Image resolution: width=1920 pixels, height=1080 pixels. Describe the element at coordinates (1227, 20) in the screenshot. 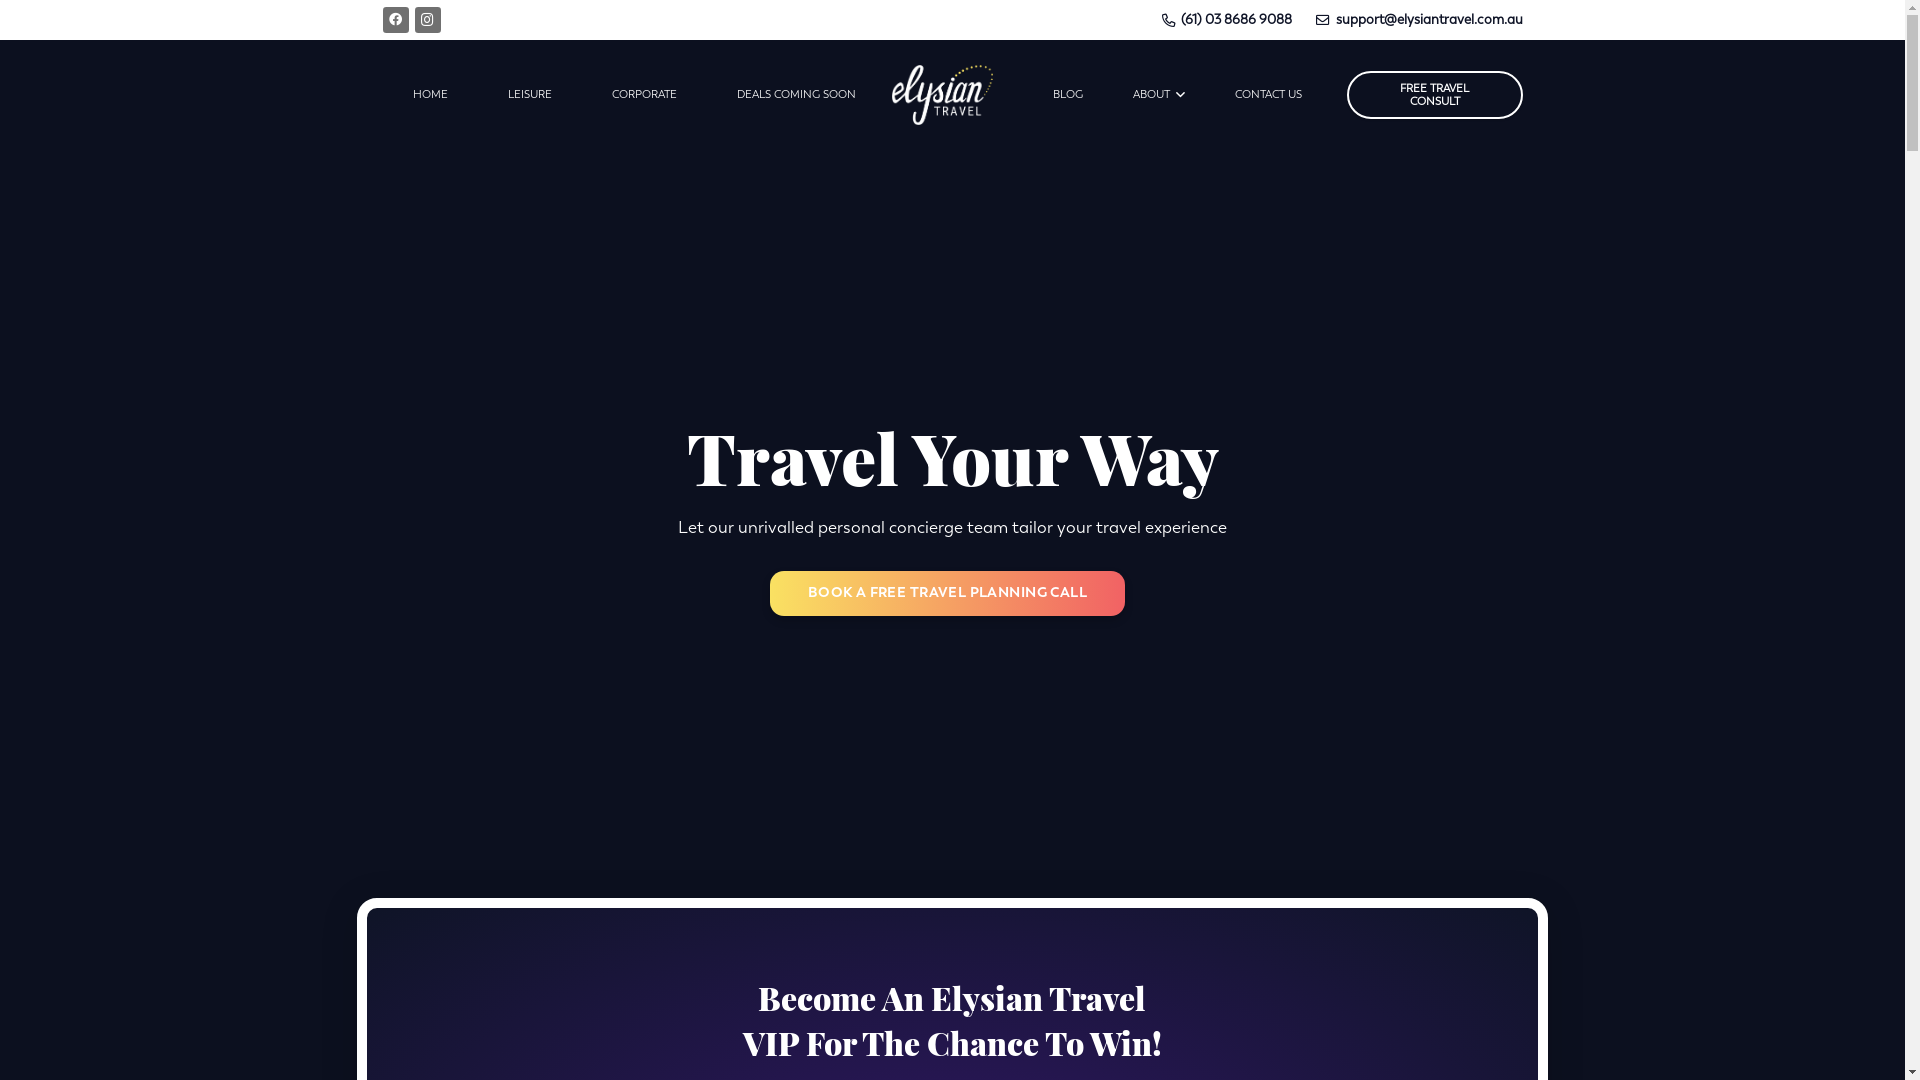

I see `(61) 03 8686 9088` at that location.